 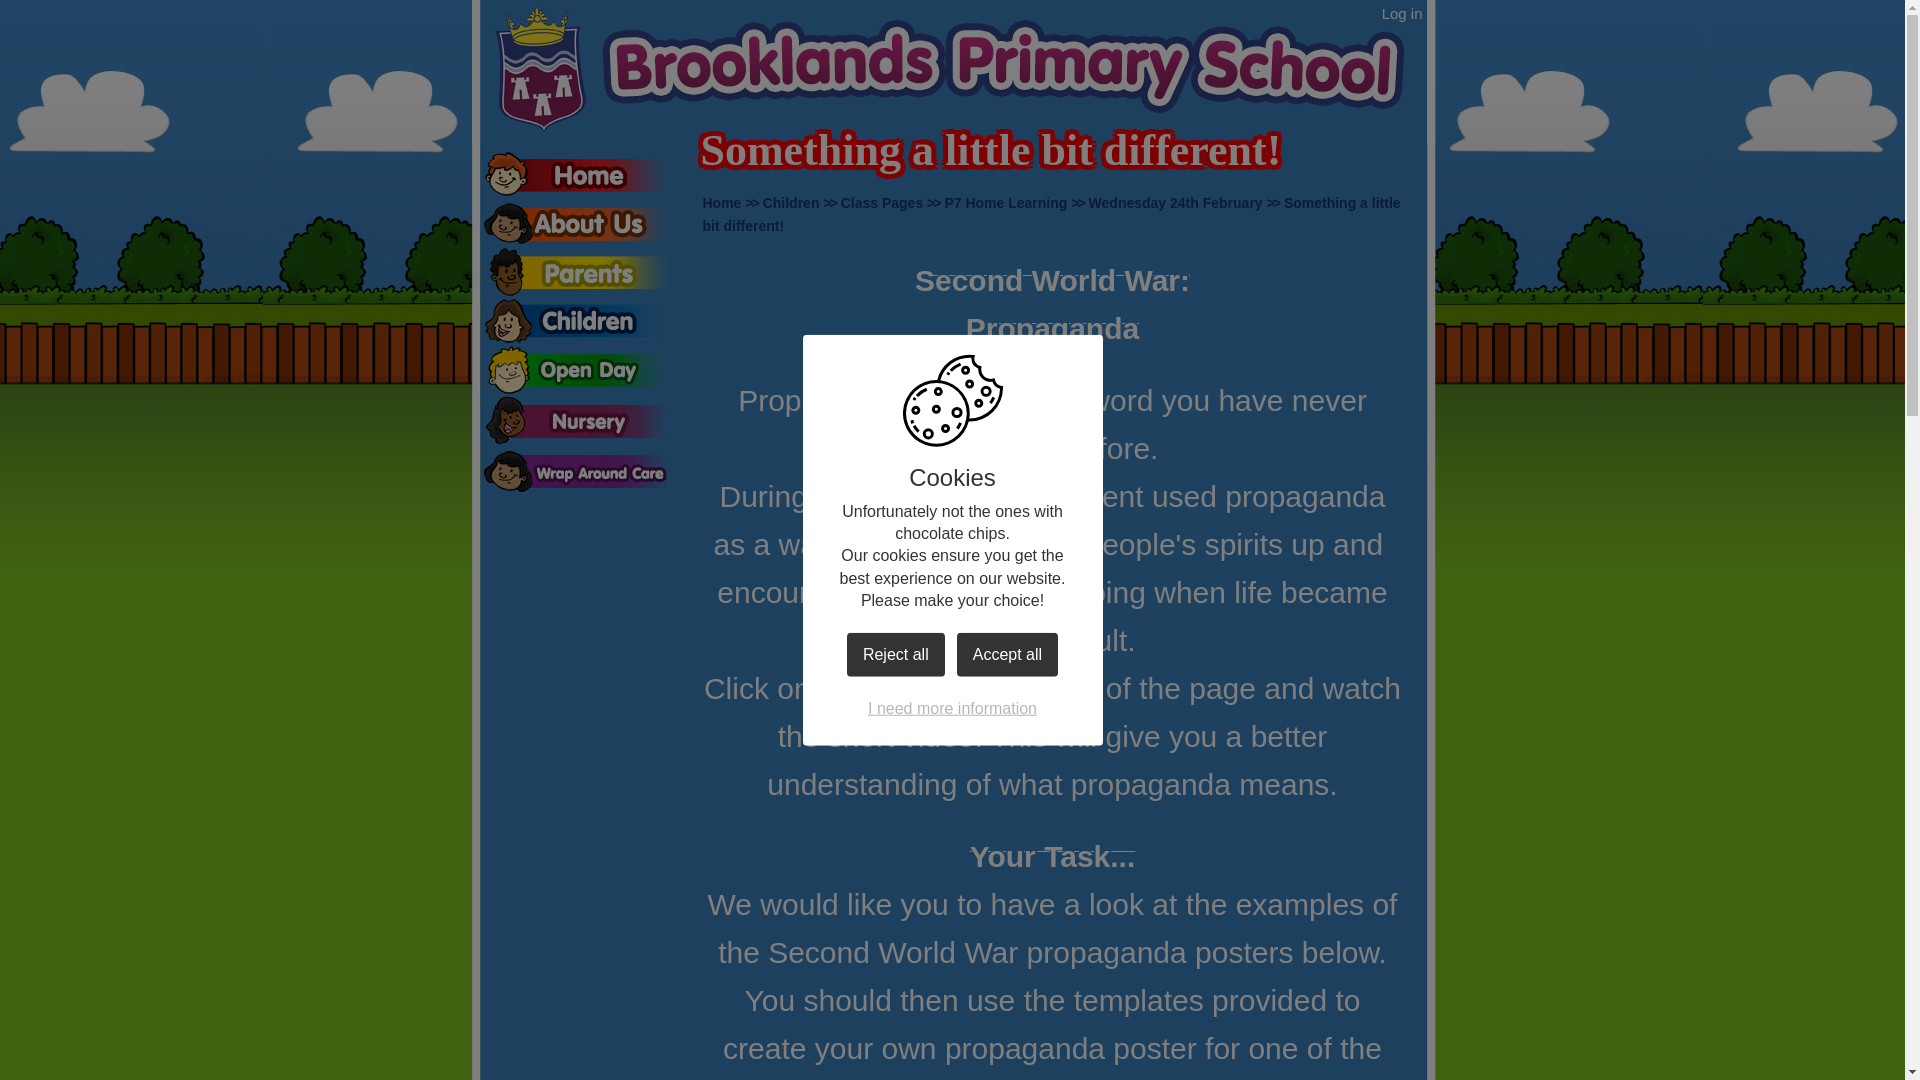 I want to click on Class Pages, so click(x=882, y=202).